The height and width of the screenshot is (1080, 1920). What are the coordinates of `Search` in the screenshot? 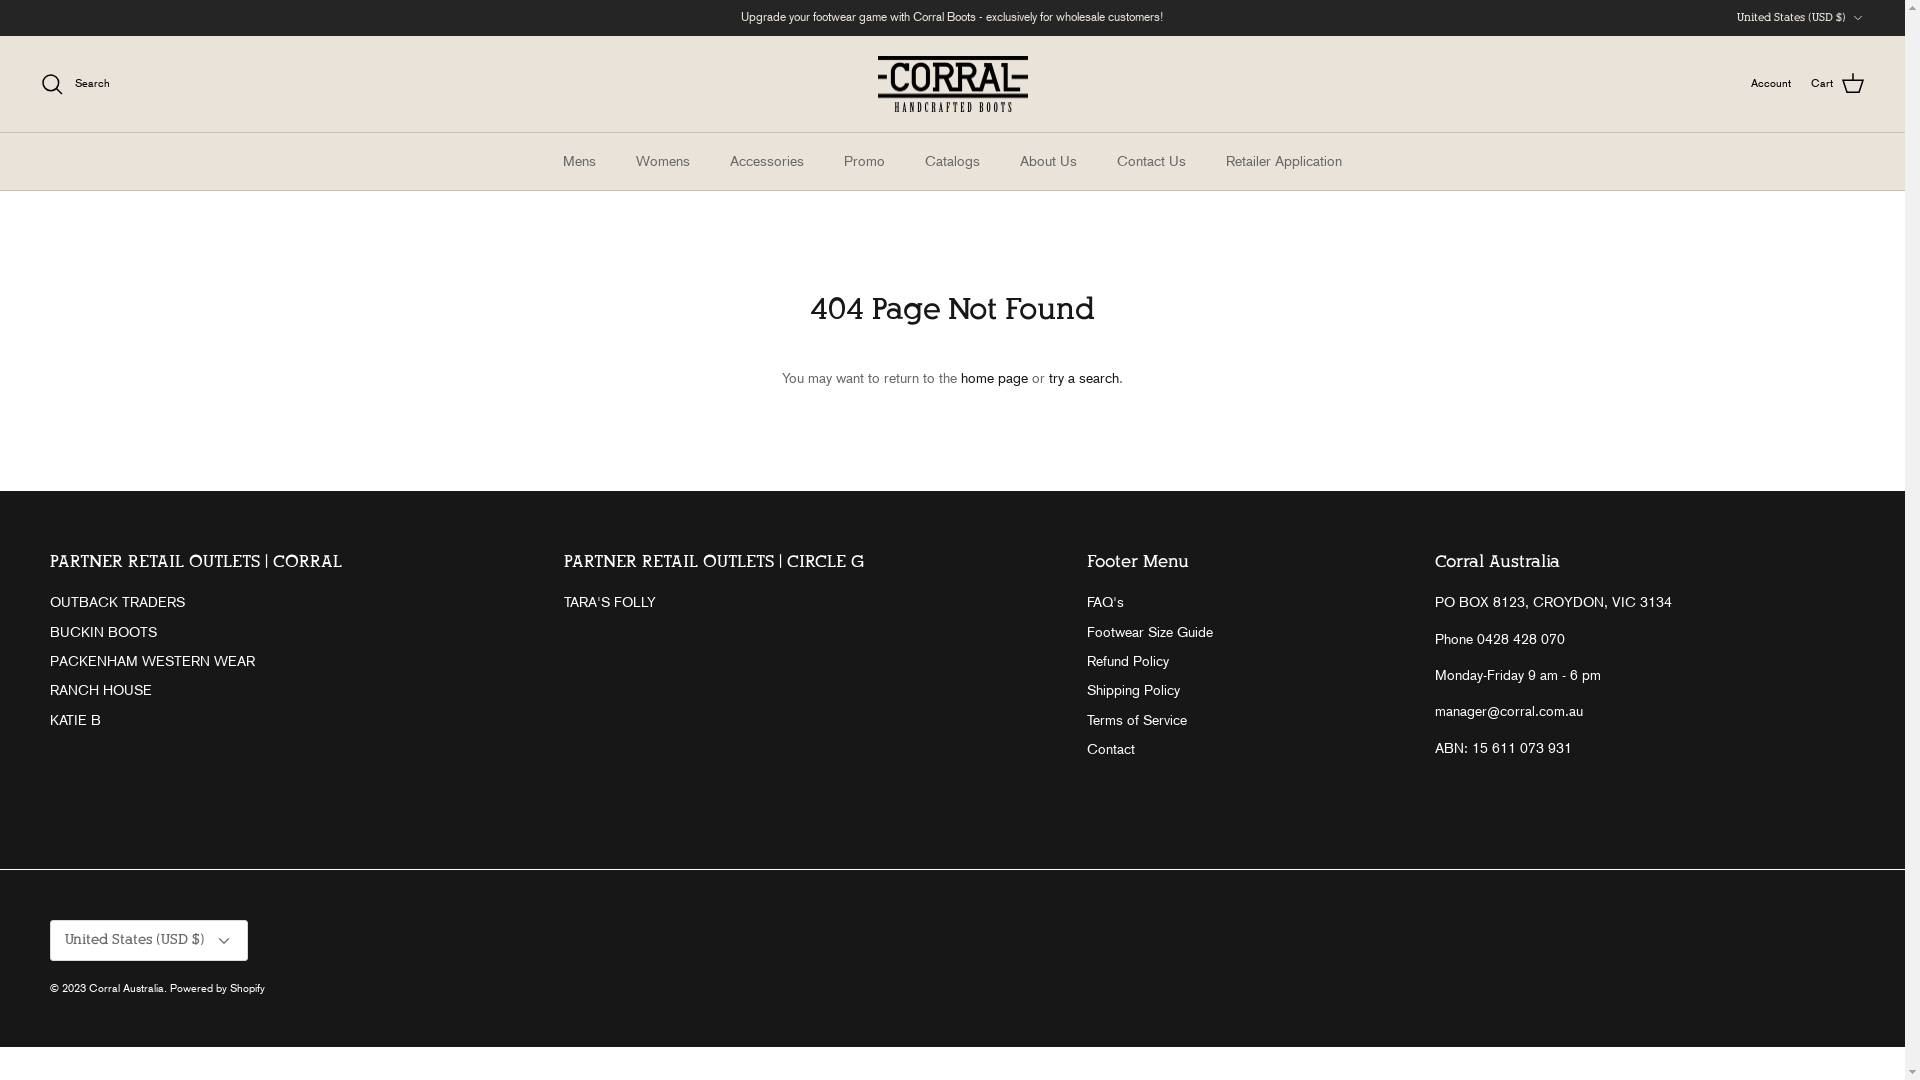 It's located at (75, 84).